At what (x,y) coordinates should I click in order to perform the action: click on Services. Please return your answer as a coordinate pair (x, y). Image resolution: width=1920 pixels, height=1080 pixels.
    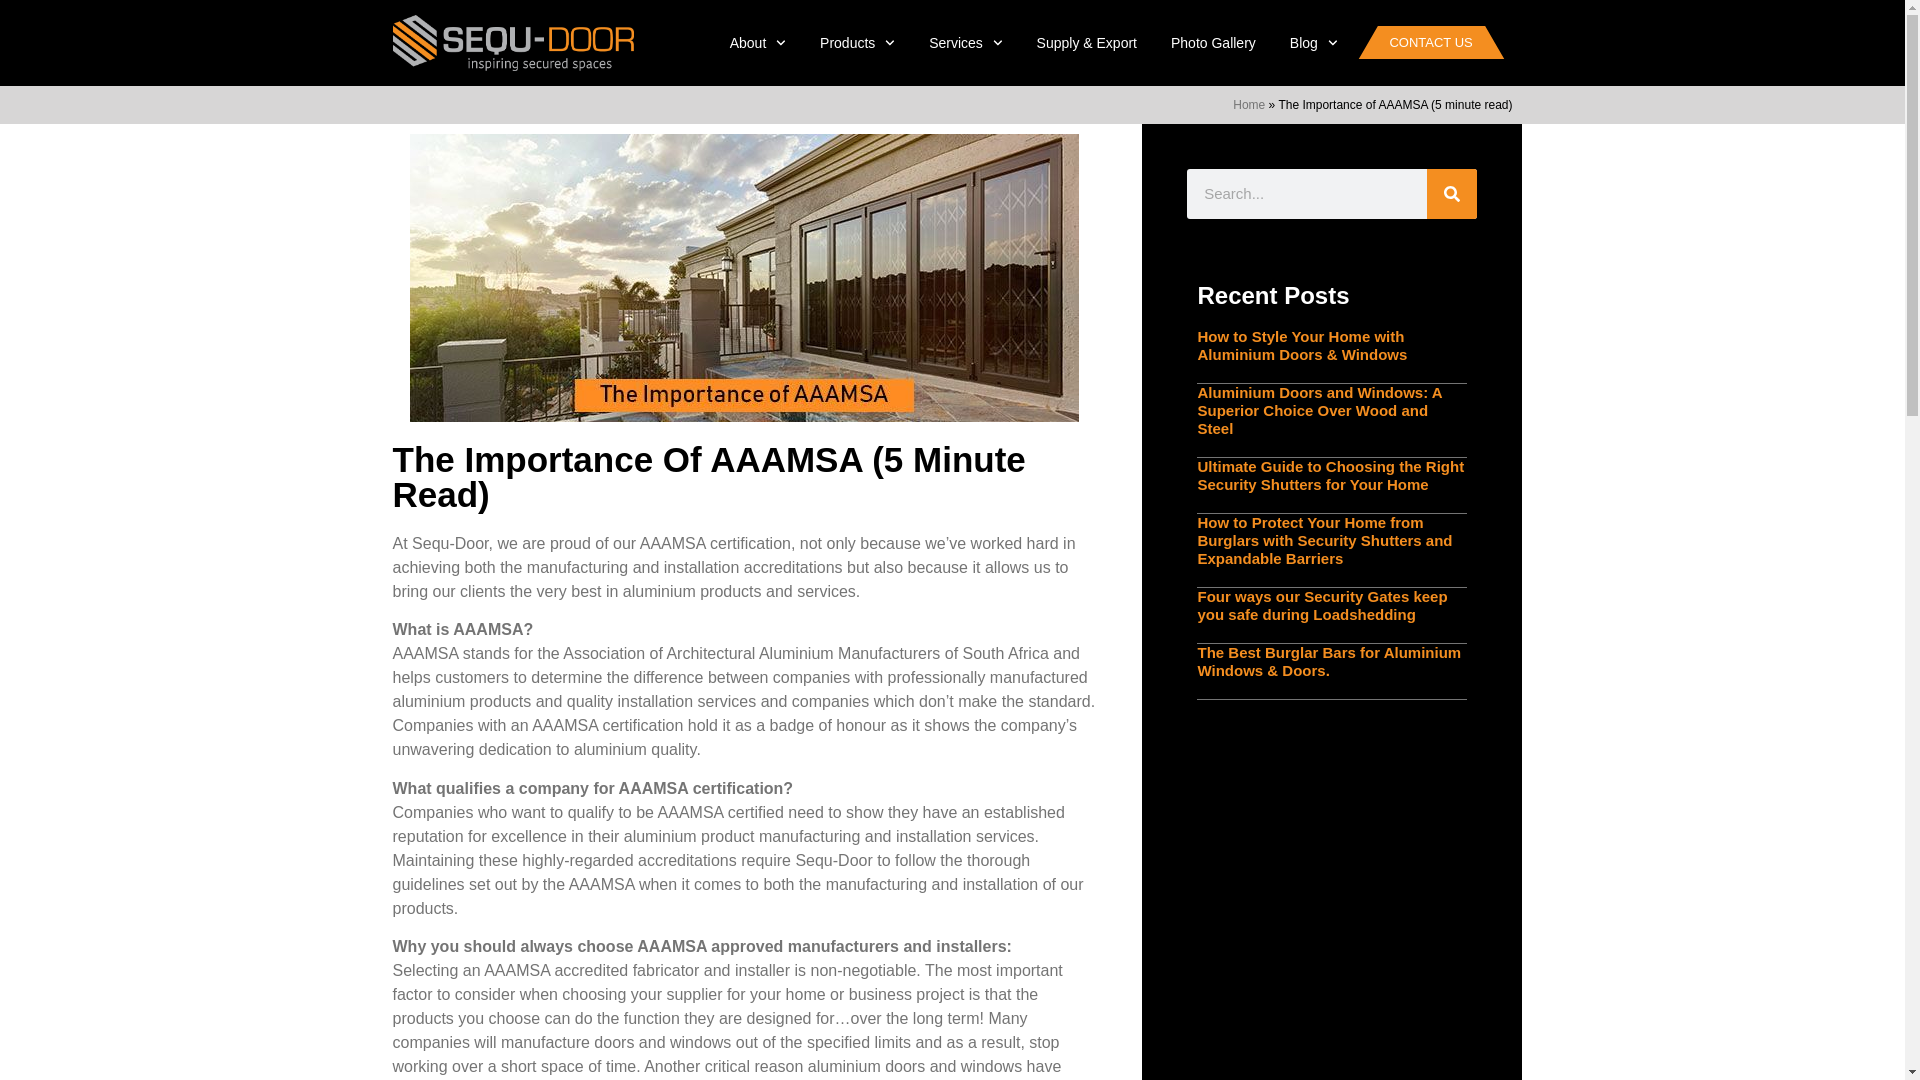
    Looking at the image, I should click on (966, 42).